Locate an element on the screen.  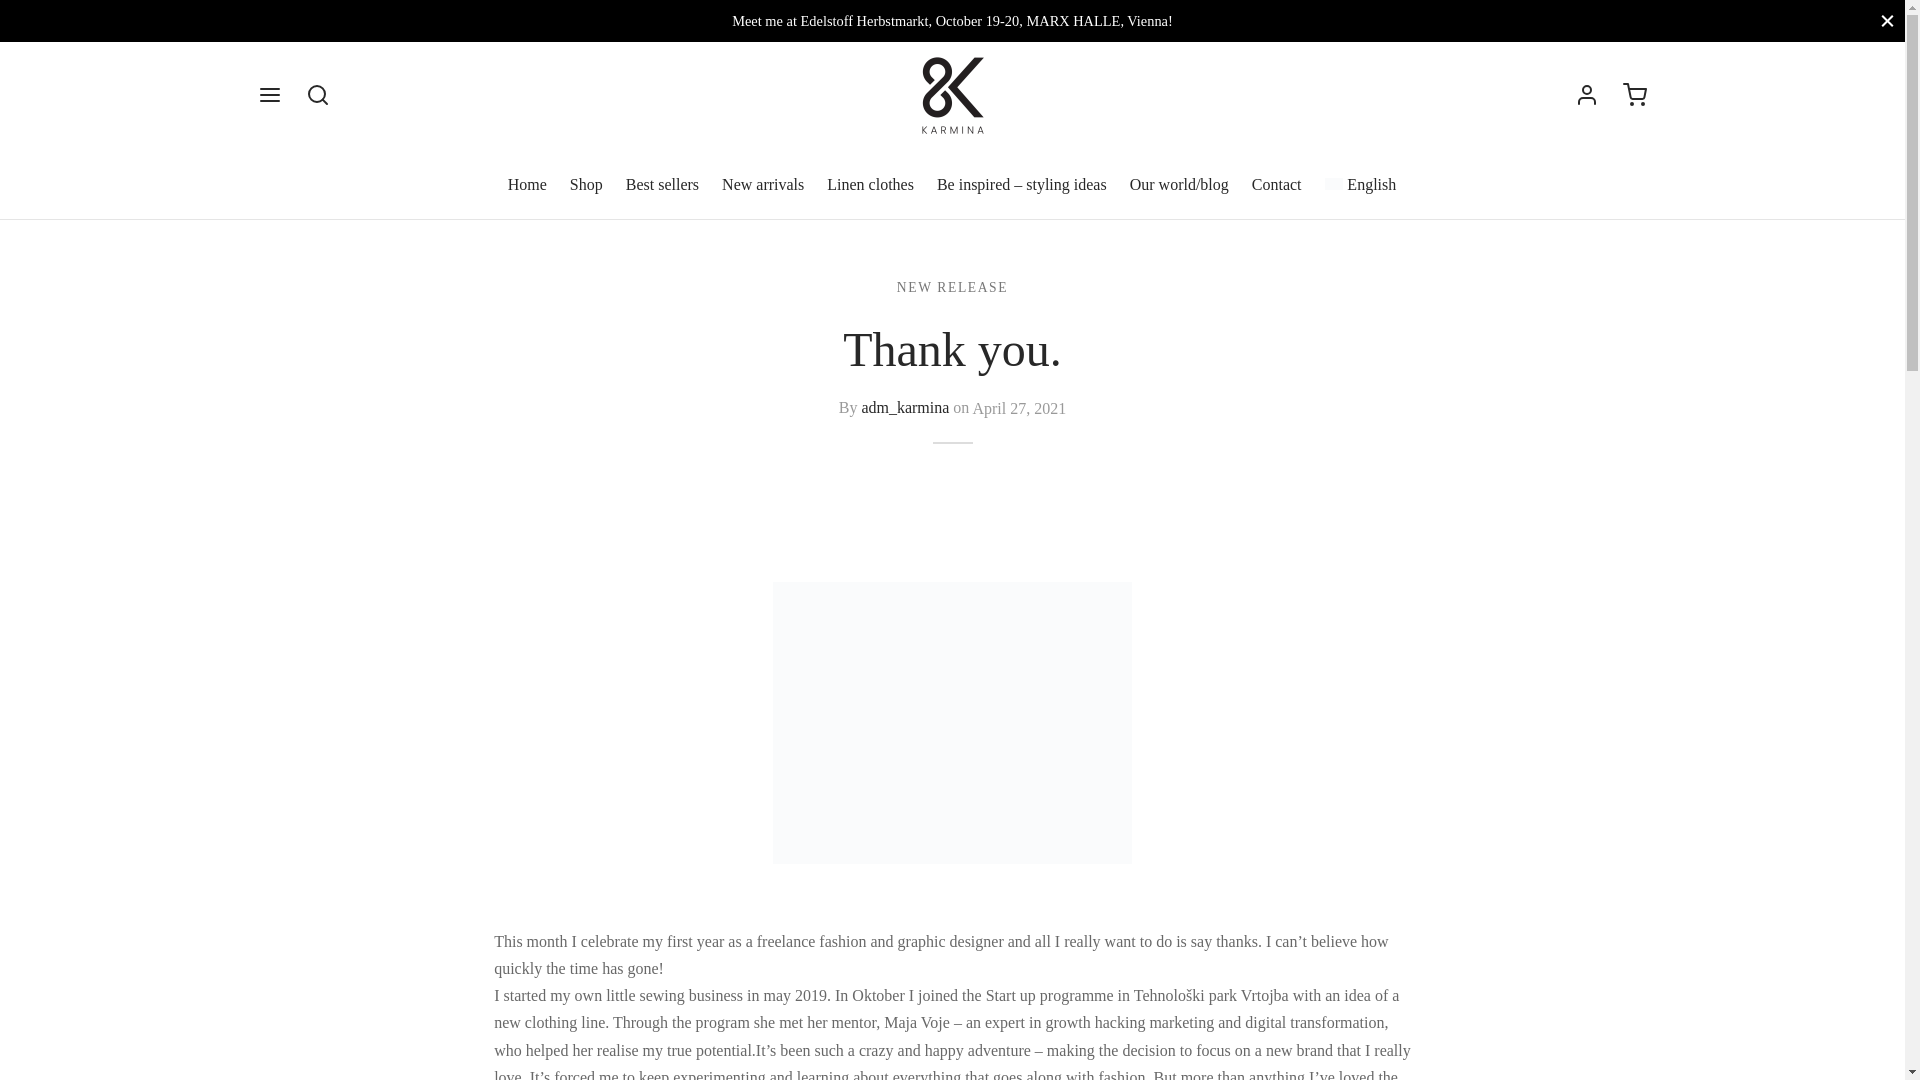
Best sellers is located at coordinates (662, 184).